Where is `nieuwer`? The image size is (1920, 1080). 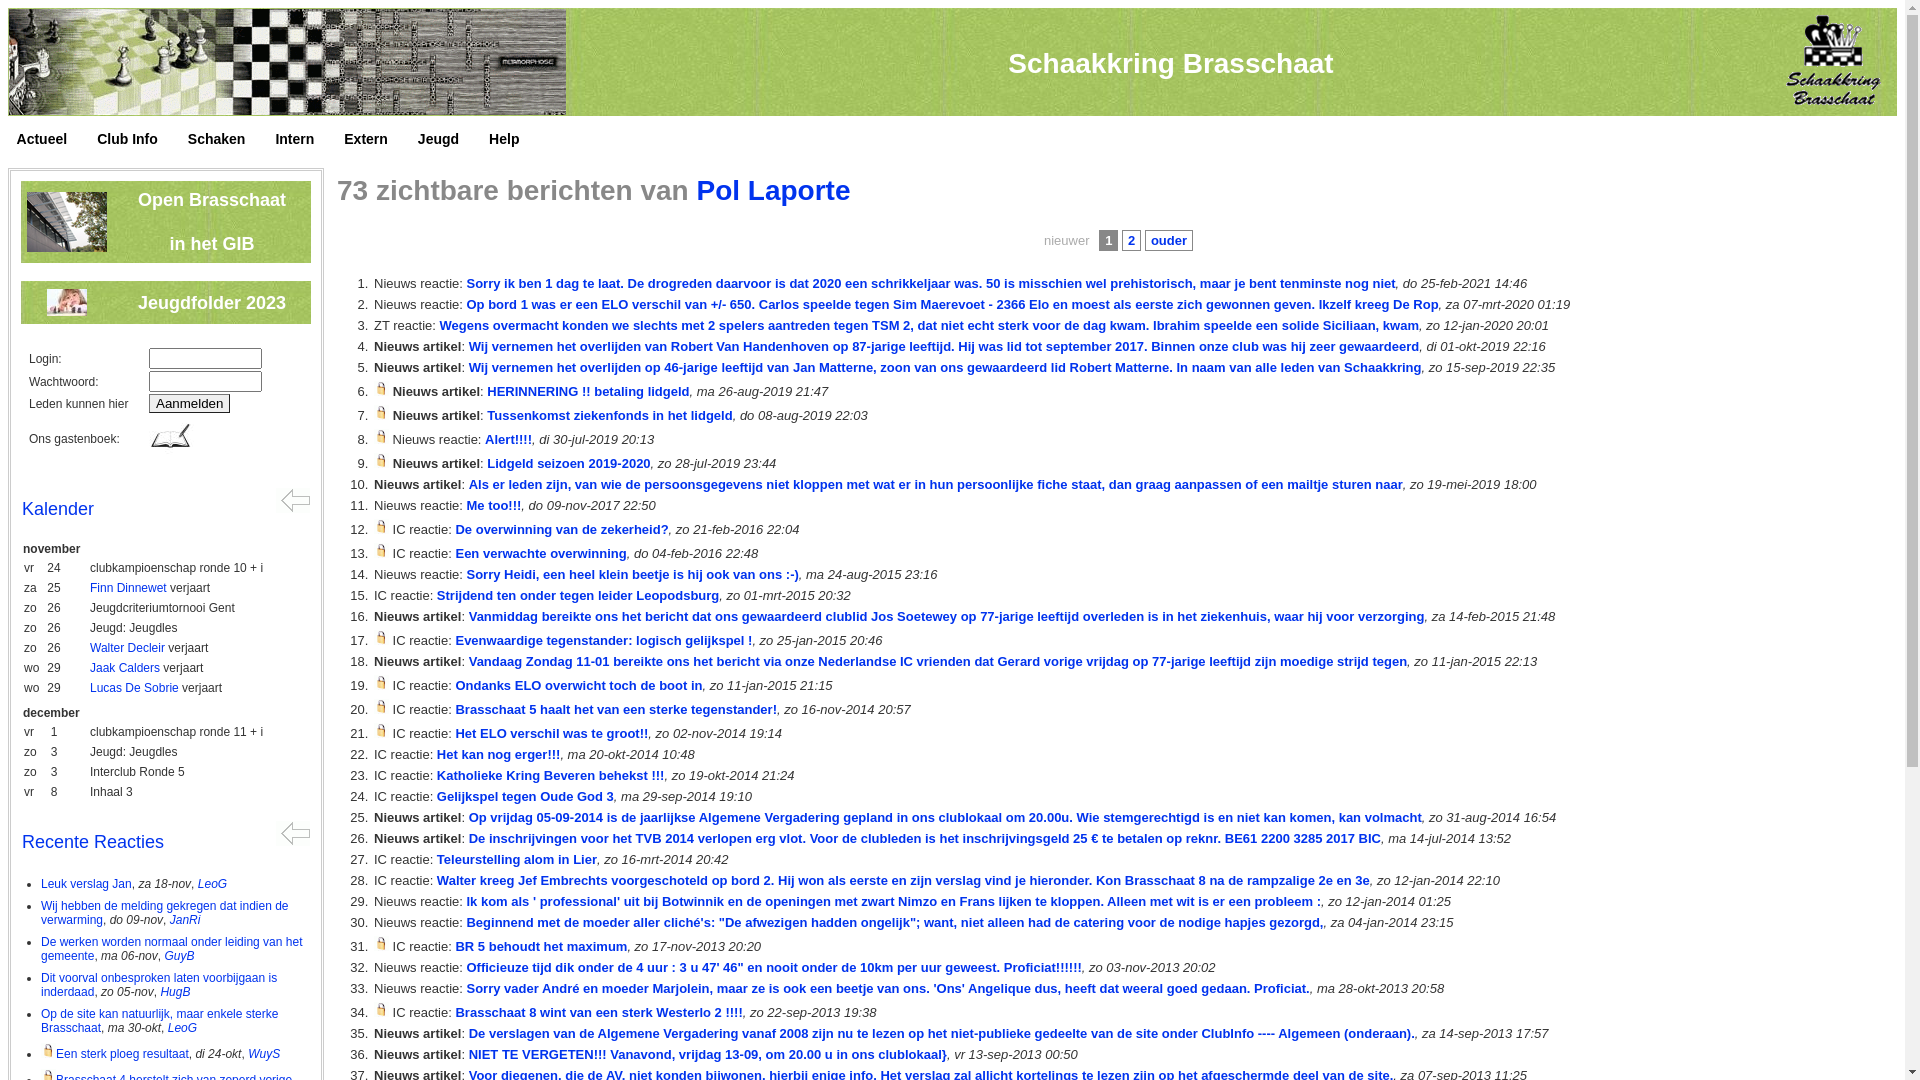
nieuwer is located at coordinates (1067, 240).